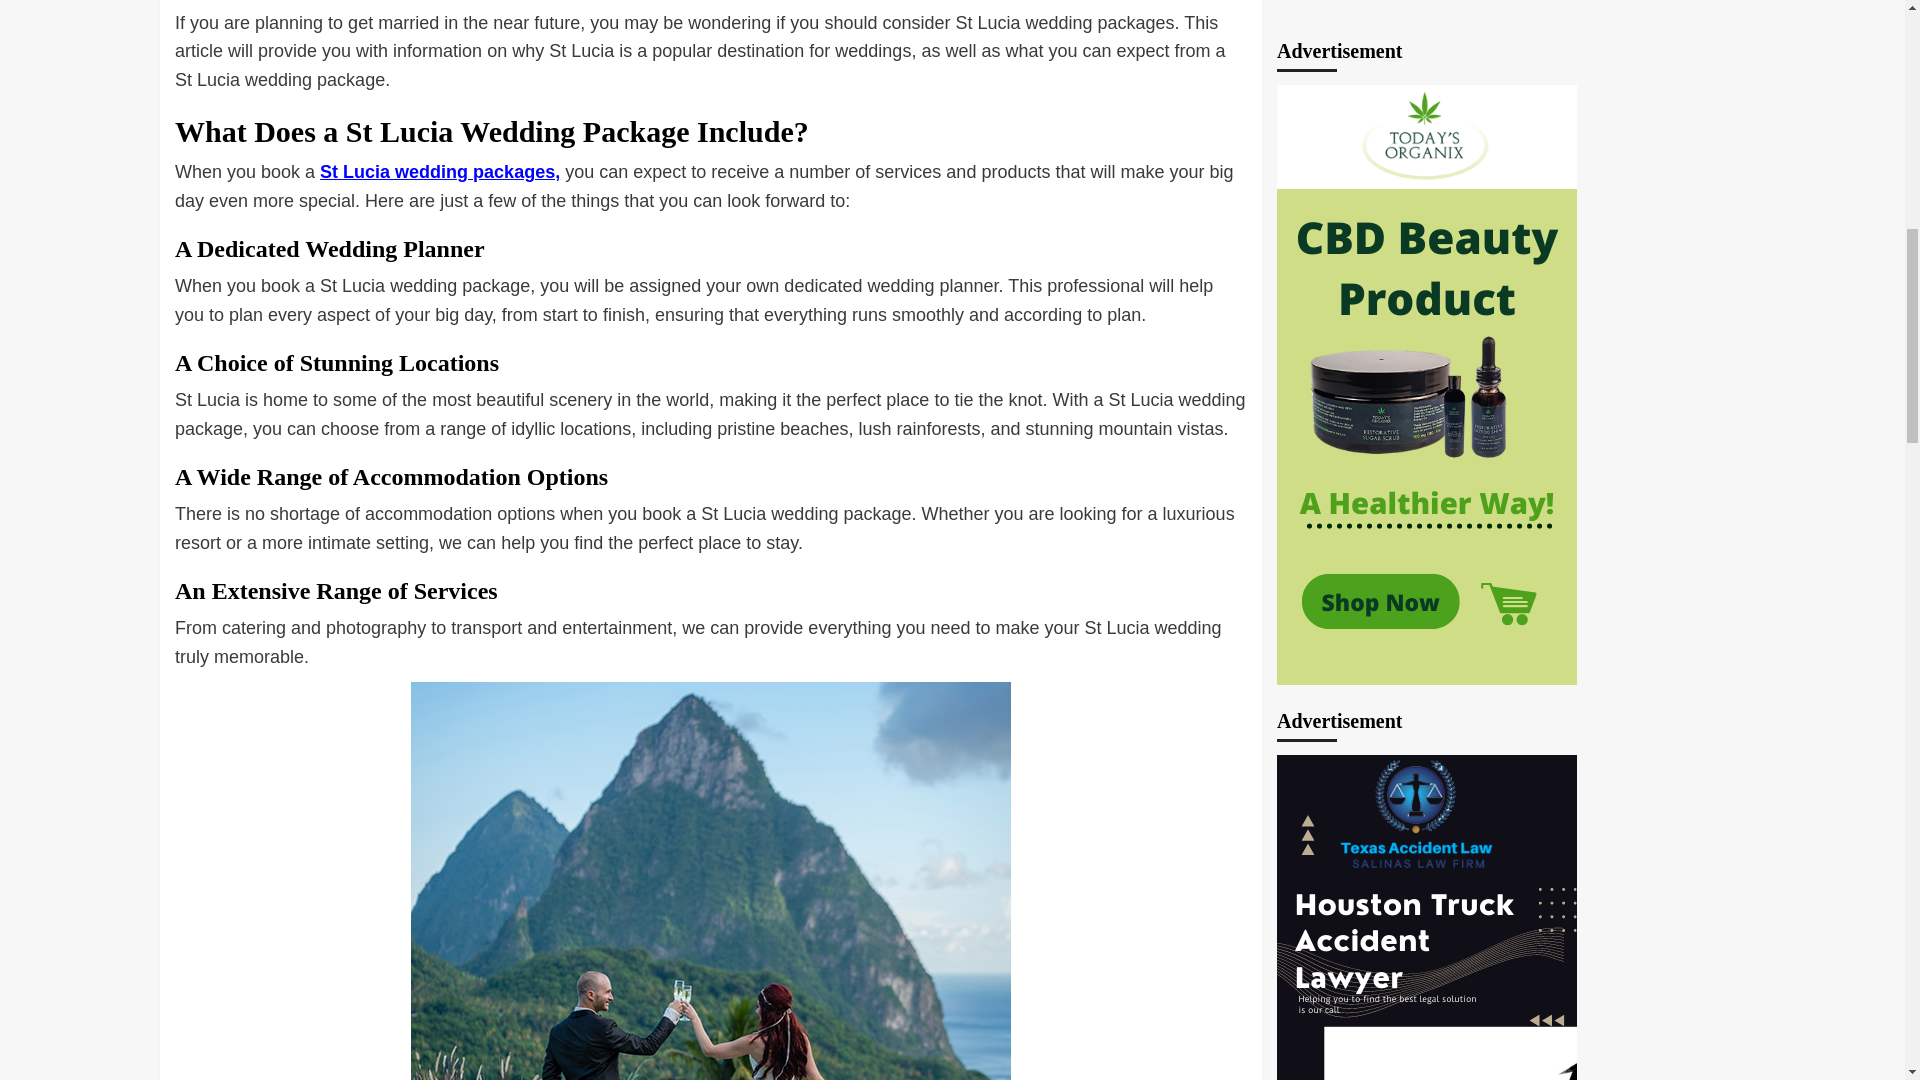 This screenshot has width=1920, height=1080. What do you see at coordinates (1426, 206) in the screenshot?
I see `Advertisement` at bounding box center [1426, 206].